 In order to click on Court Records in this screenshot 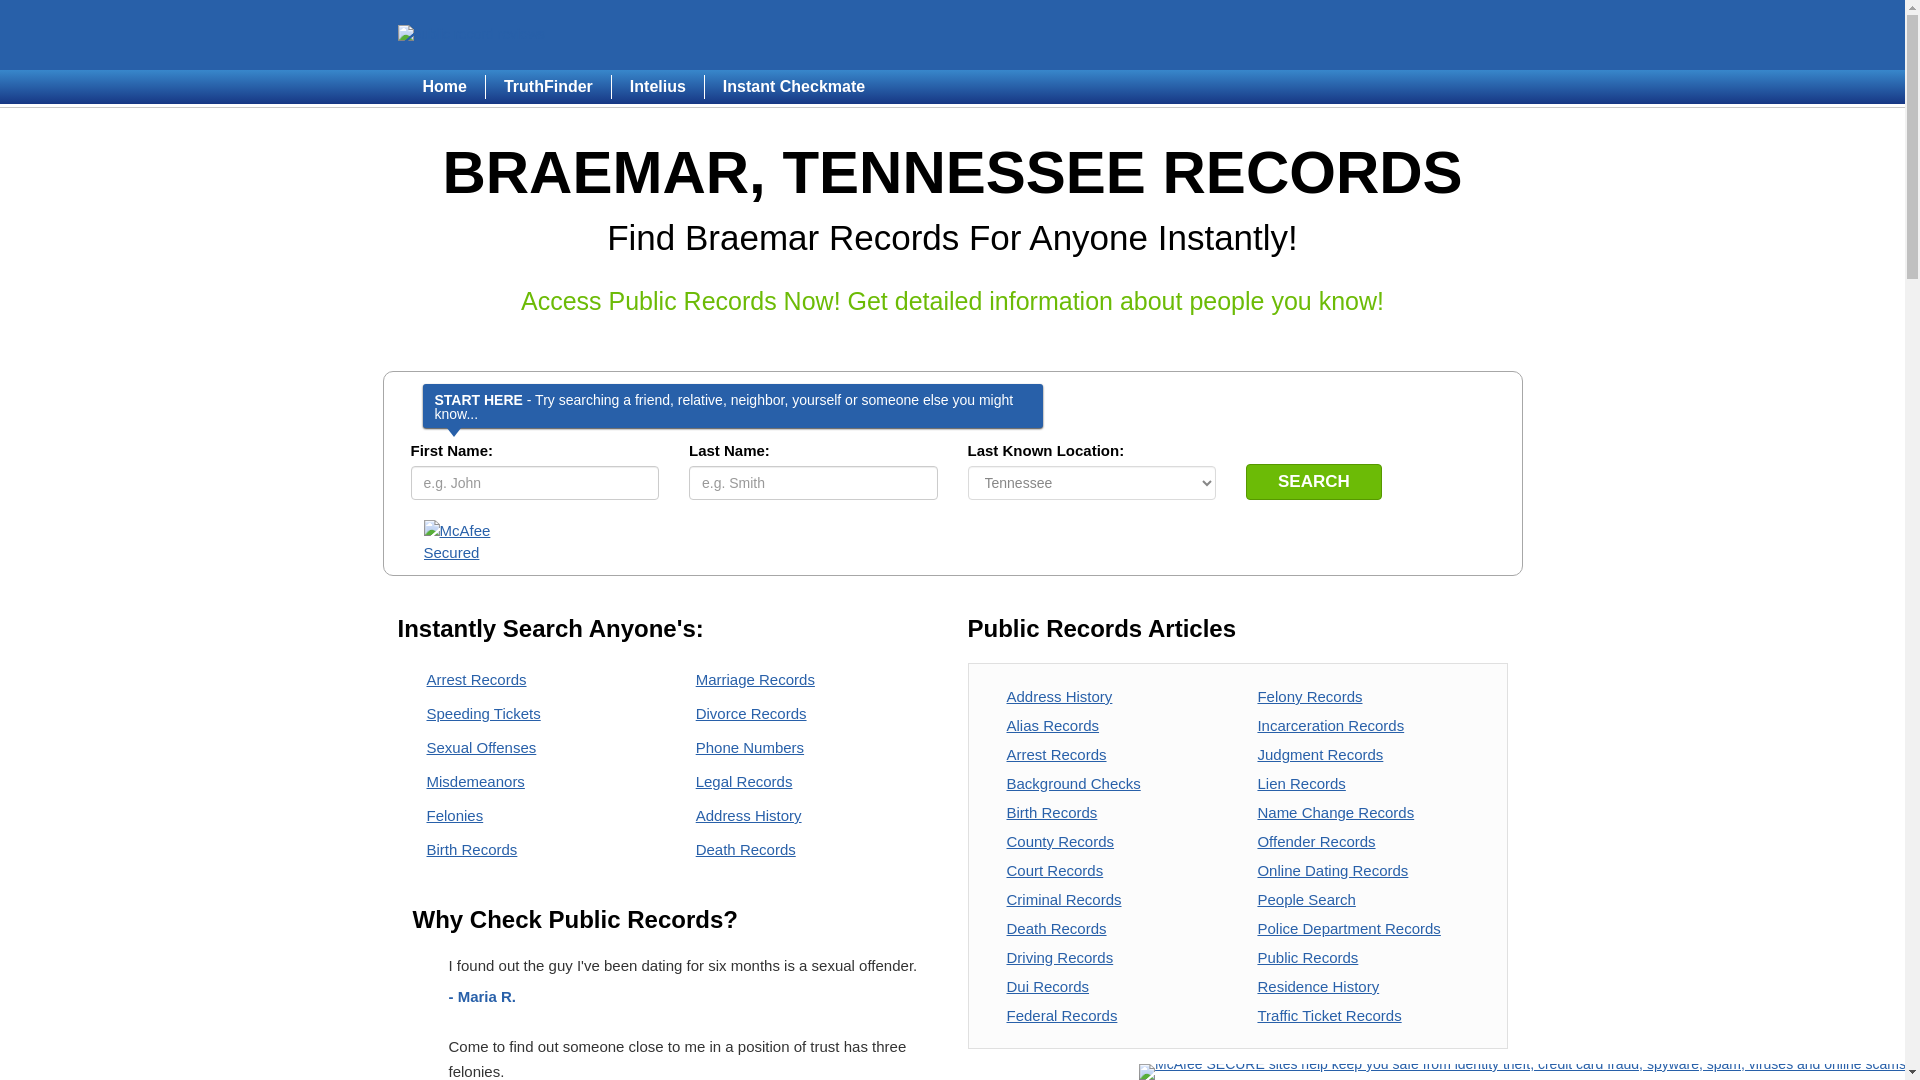, I will do `click(1054, 870)`.